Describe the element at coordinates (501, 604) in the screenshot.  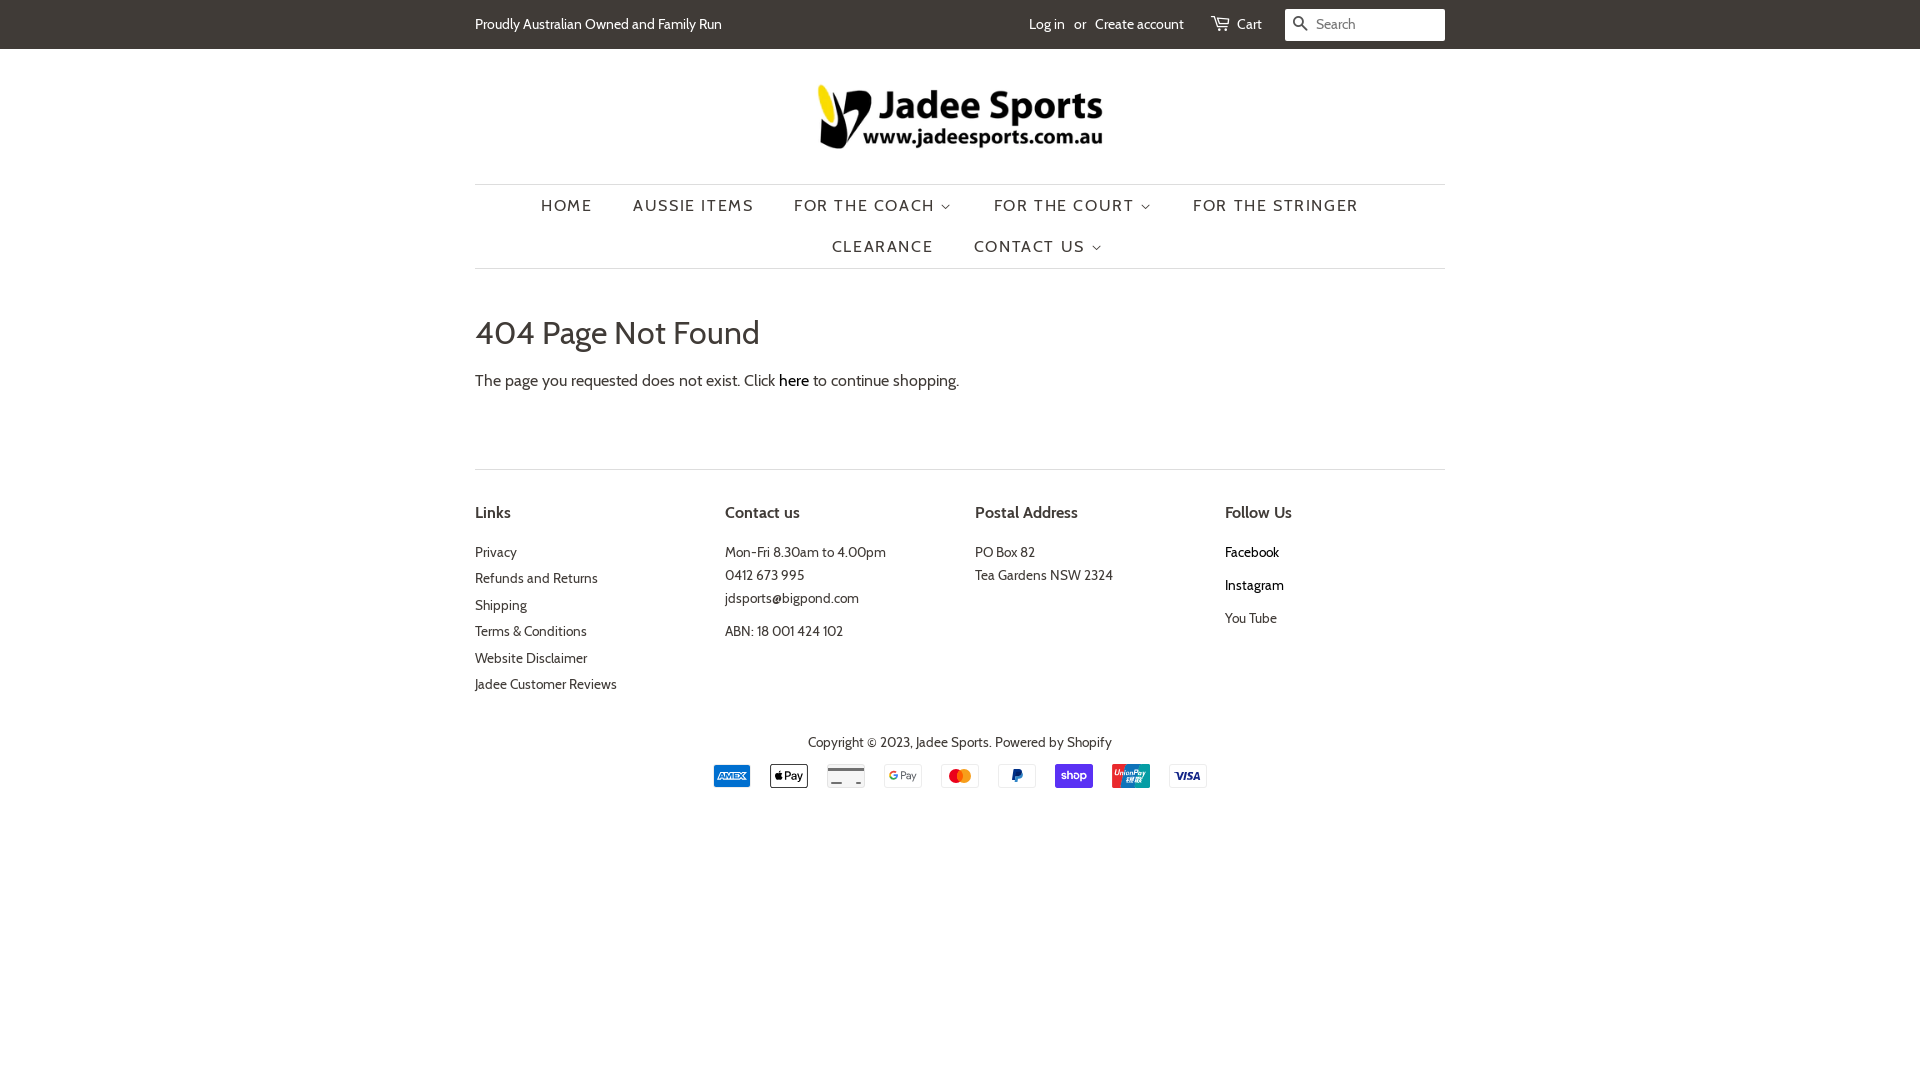
I see `Shipping` at that location.